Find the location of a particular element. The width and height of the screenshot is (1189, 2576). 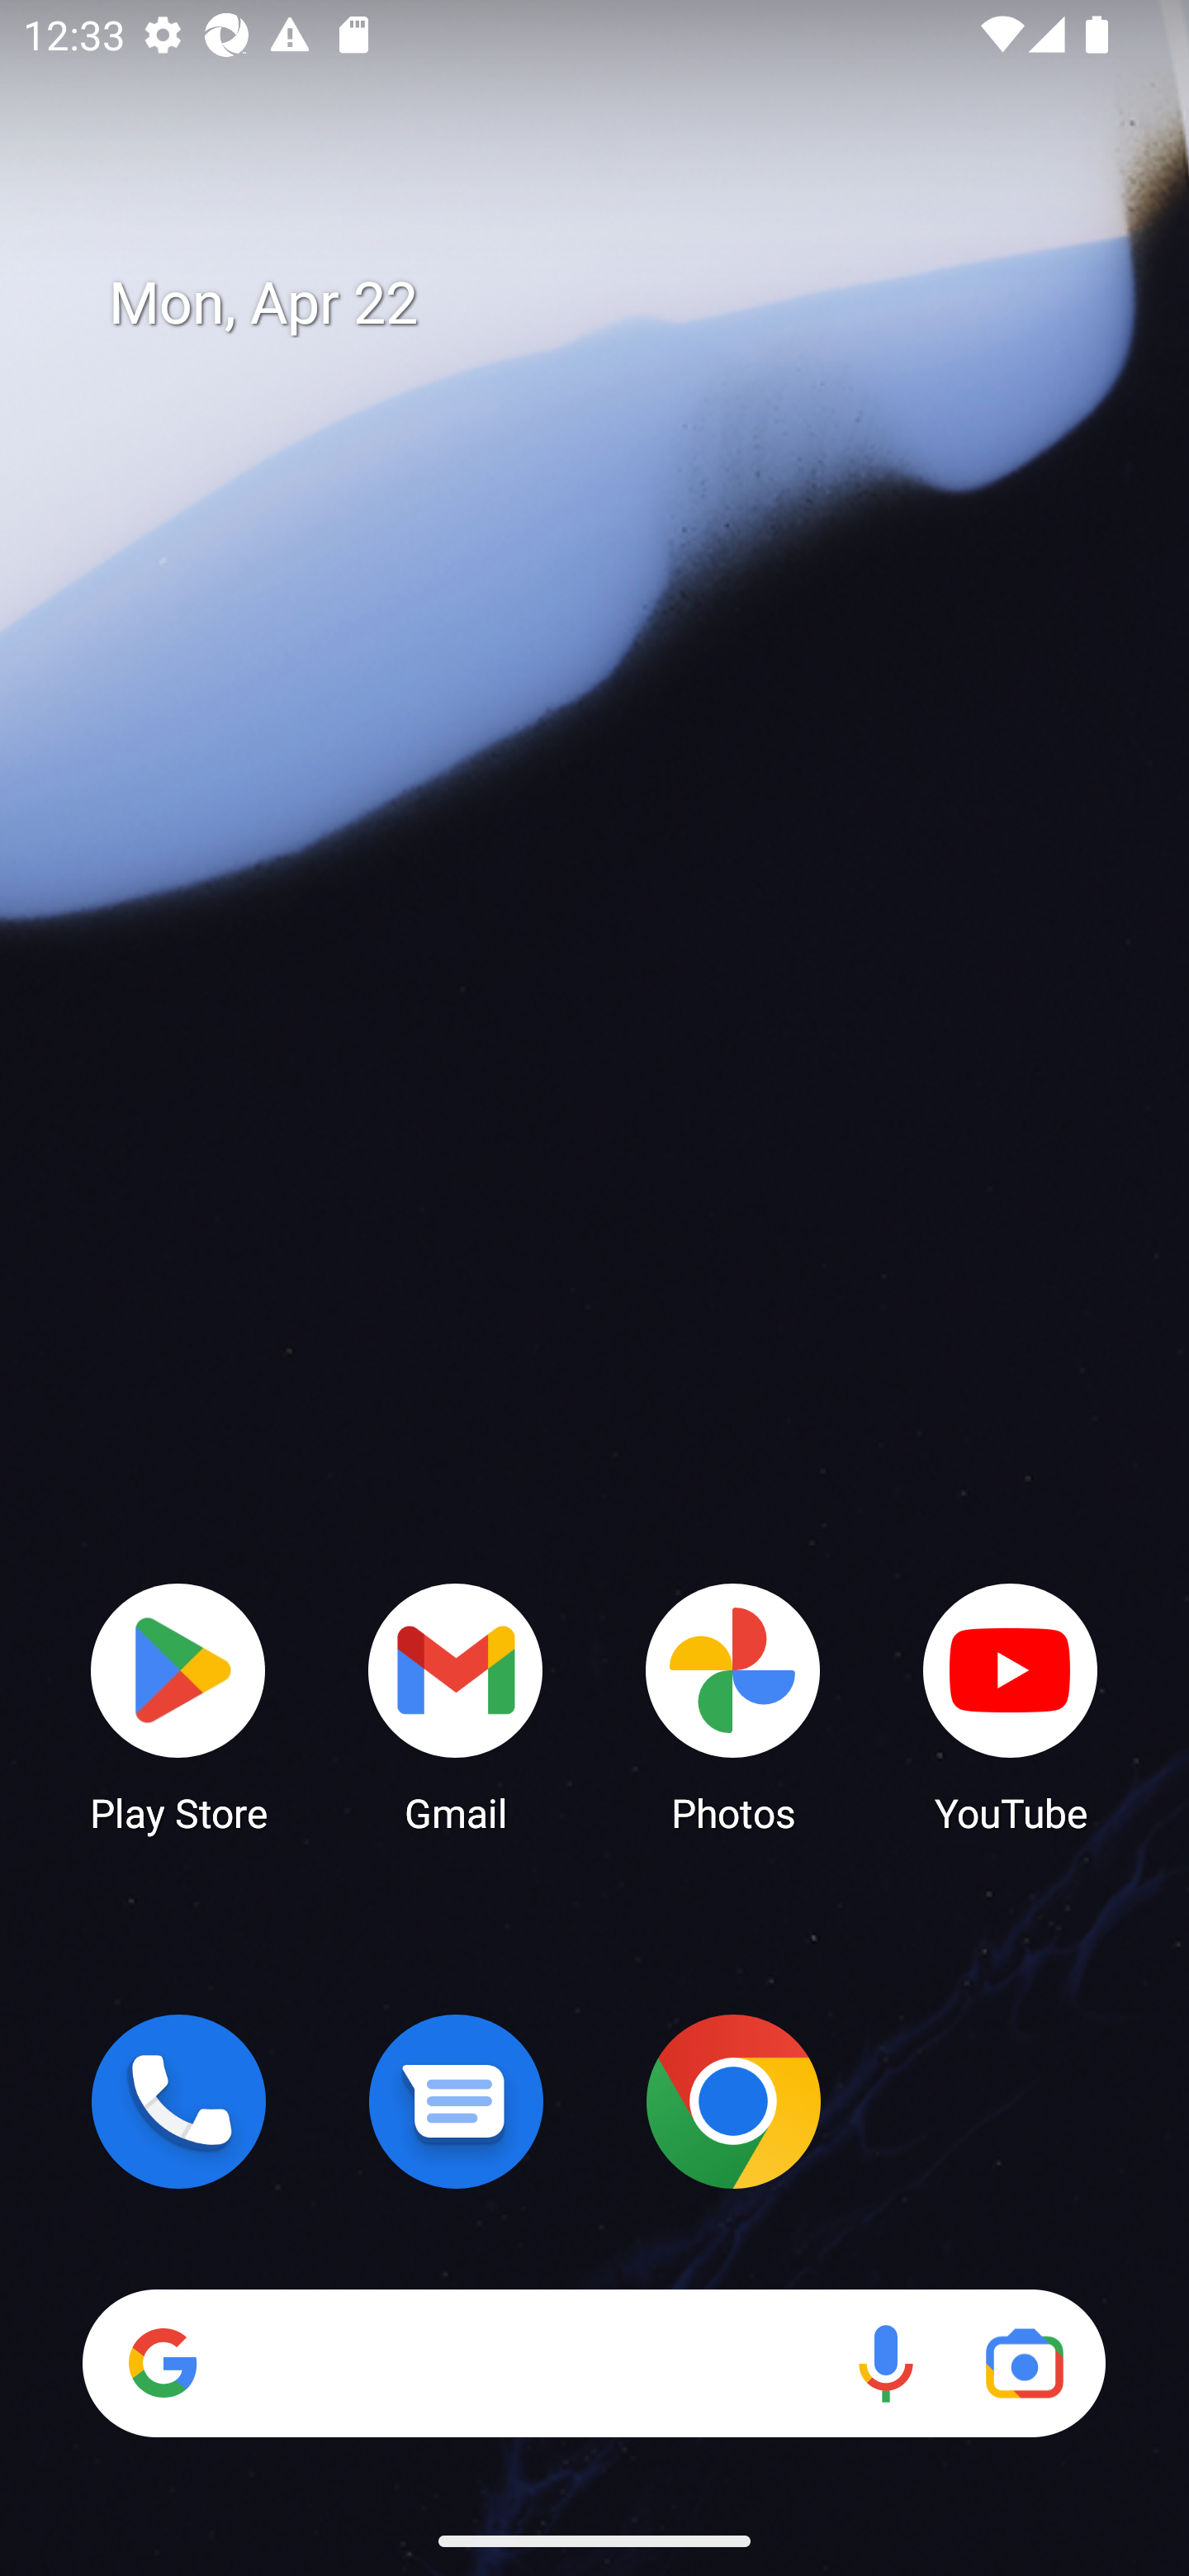

Google Lens is located at coordinates (1024, 2363).